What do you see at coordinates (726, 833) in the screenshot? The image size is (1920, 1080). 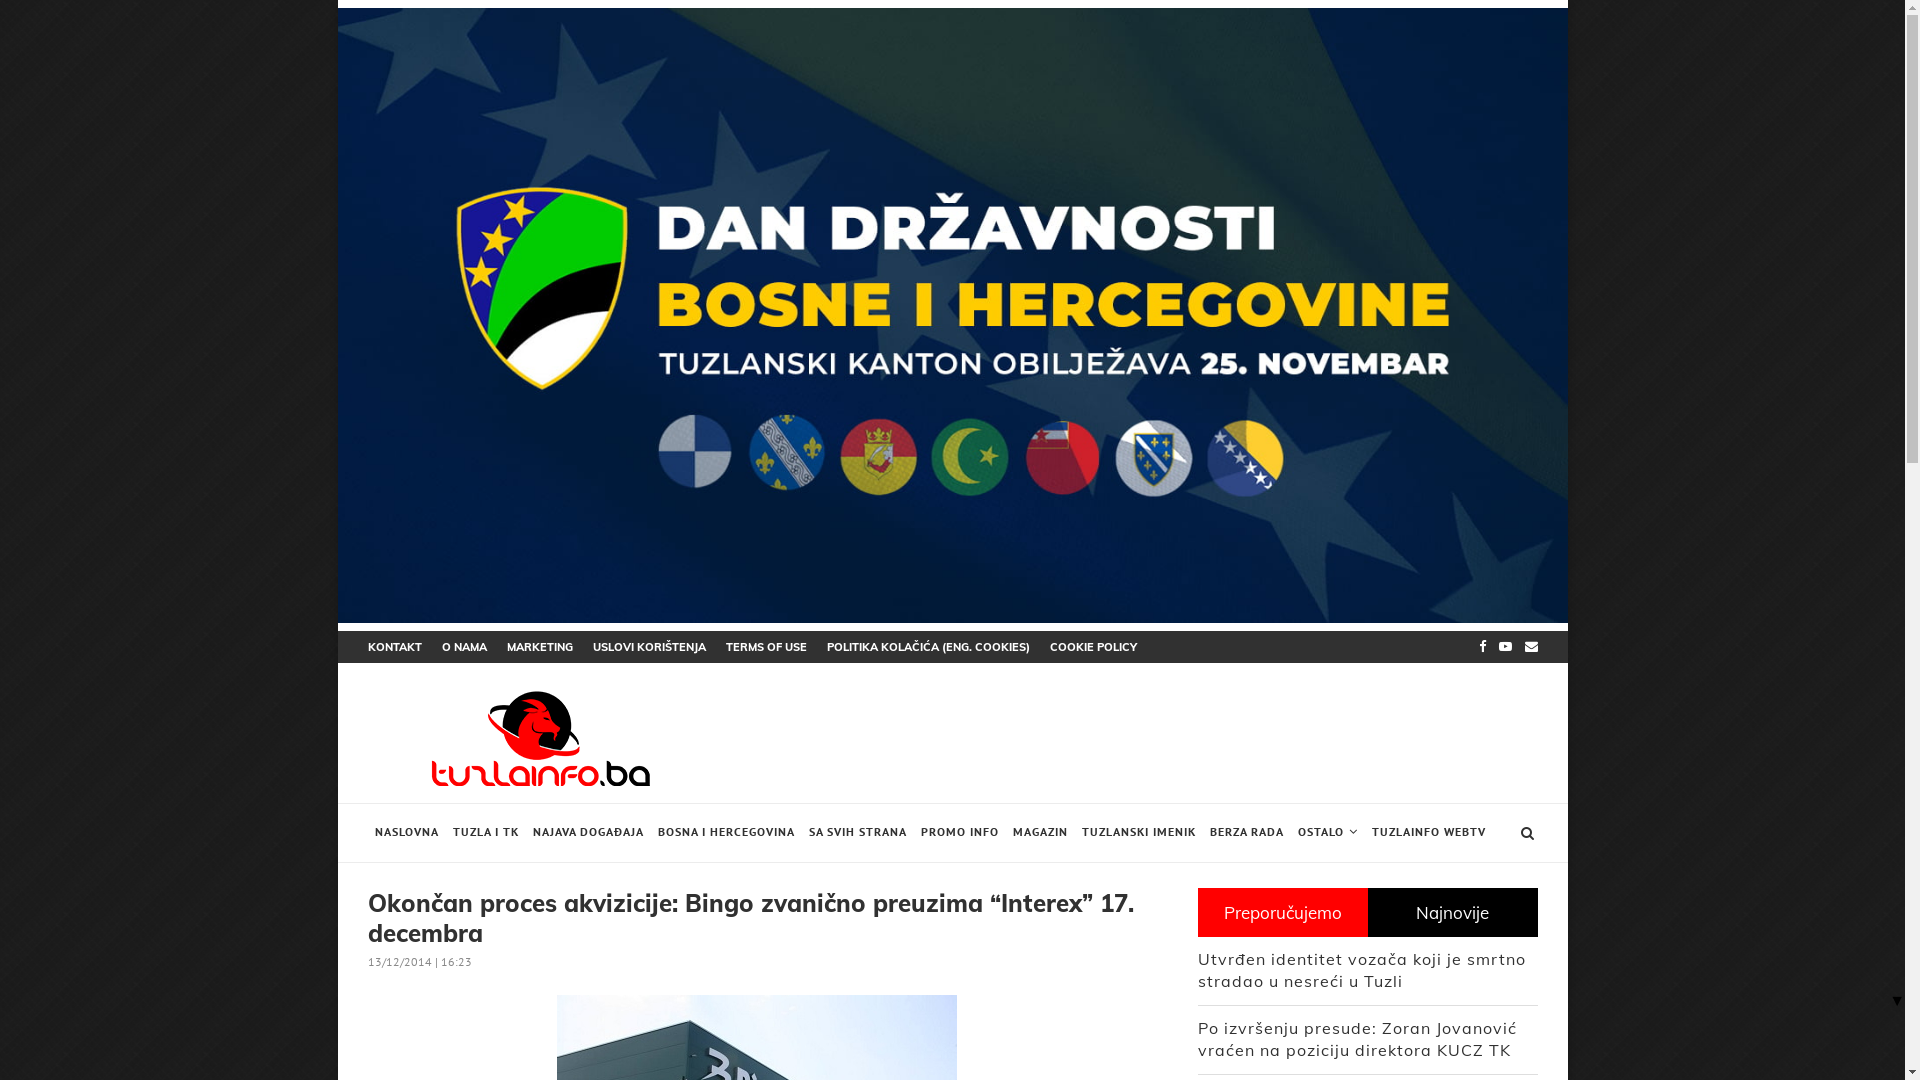 I see `BOSNA I HERCEGOVINA` at bounding box center [726, 833].